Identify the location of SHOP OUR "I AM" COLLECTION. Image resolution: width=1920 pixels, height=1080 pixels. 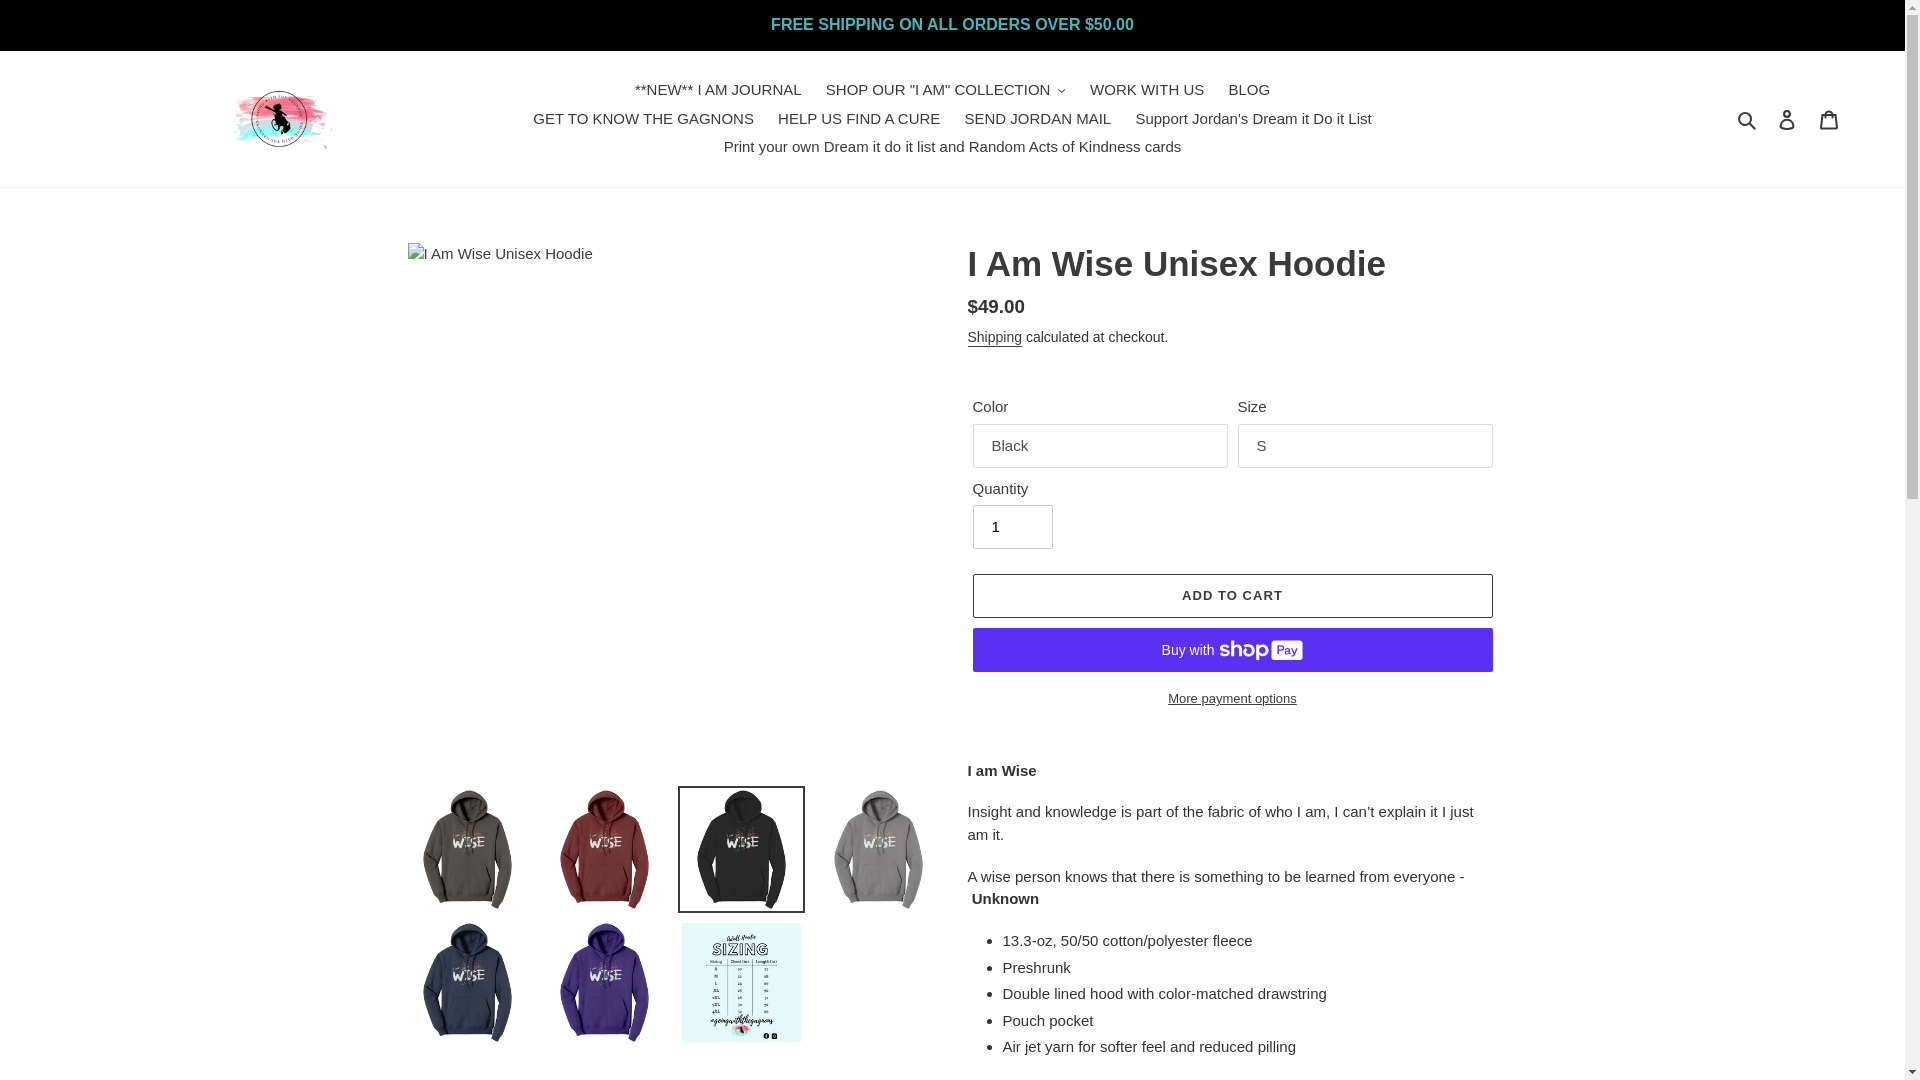
(946, 90).